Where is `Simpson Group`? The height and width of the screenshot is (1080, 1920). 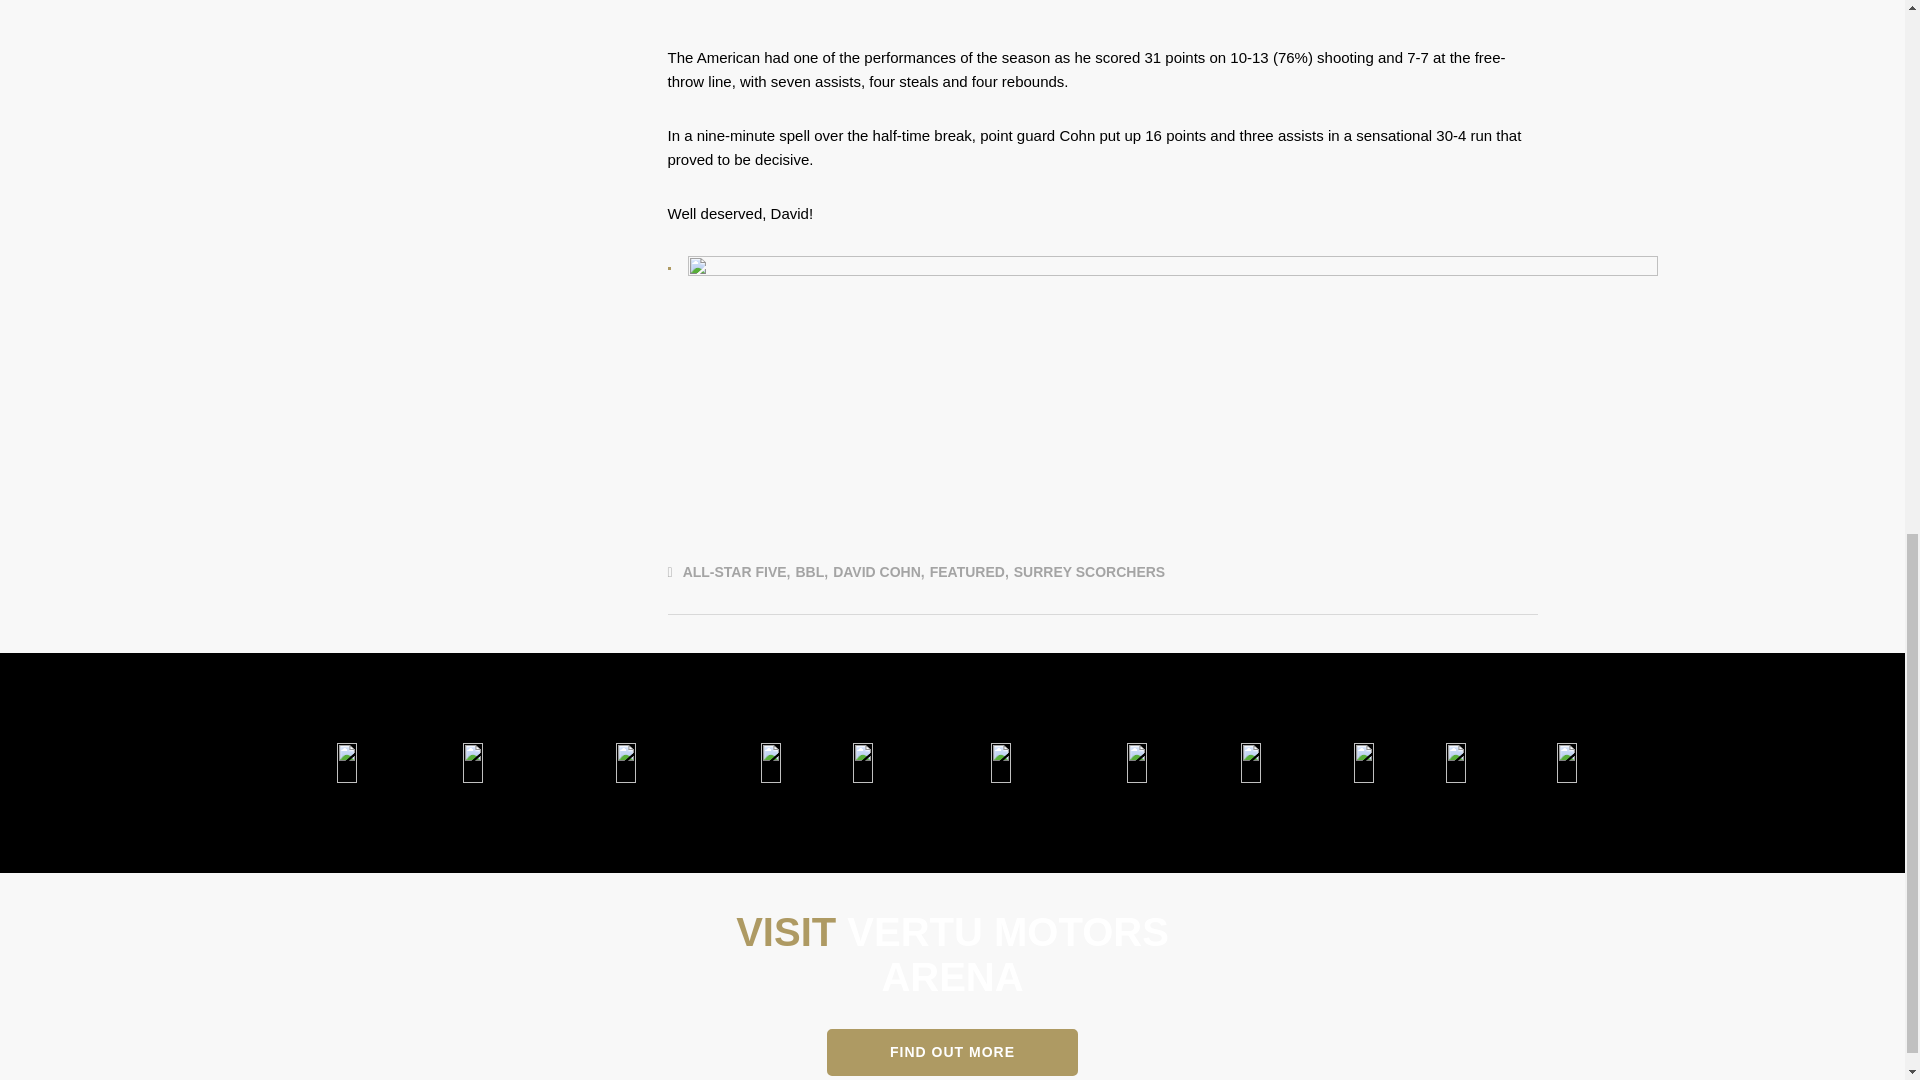 Simpson Group is located at coordinates (862, 763).